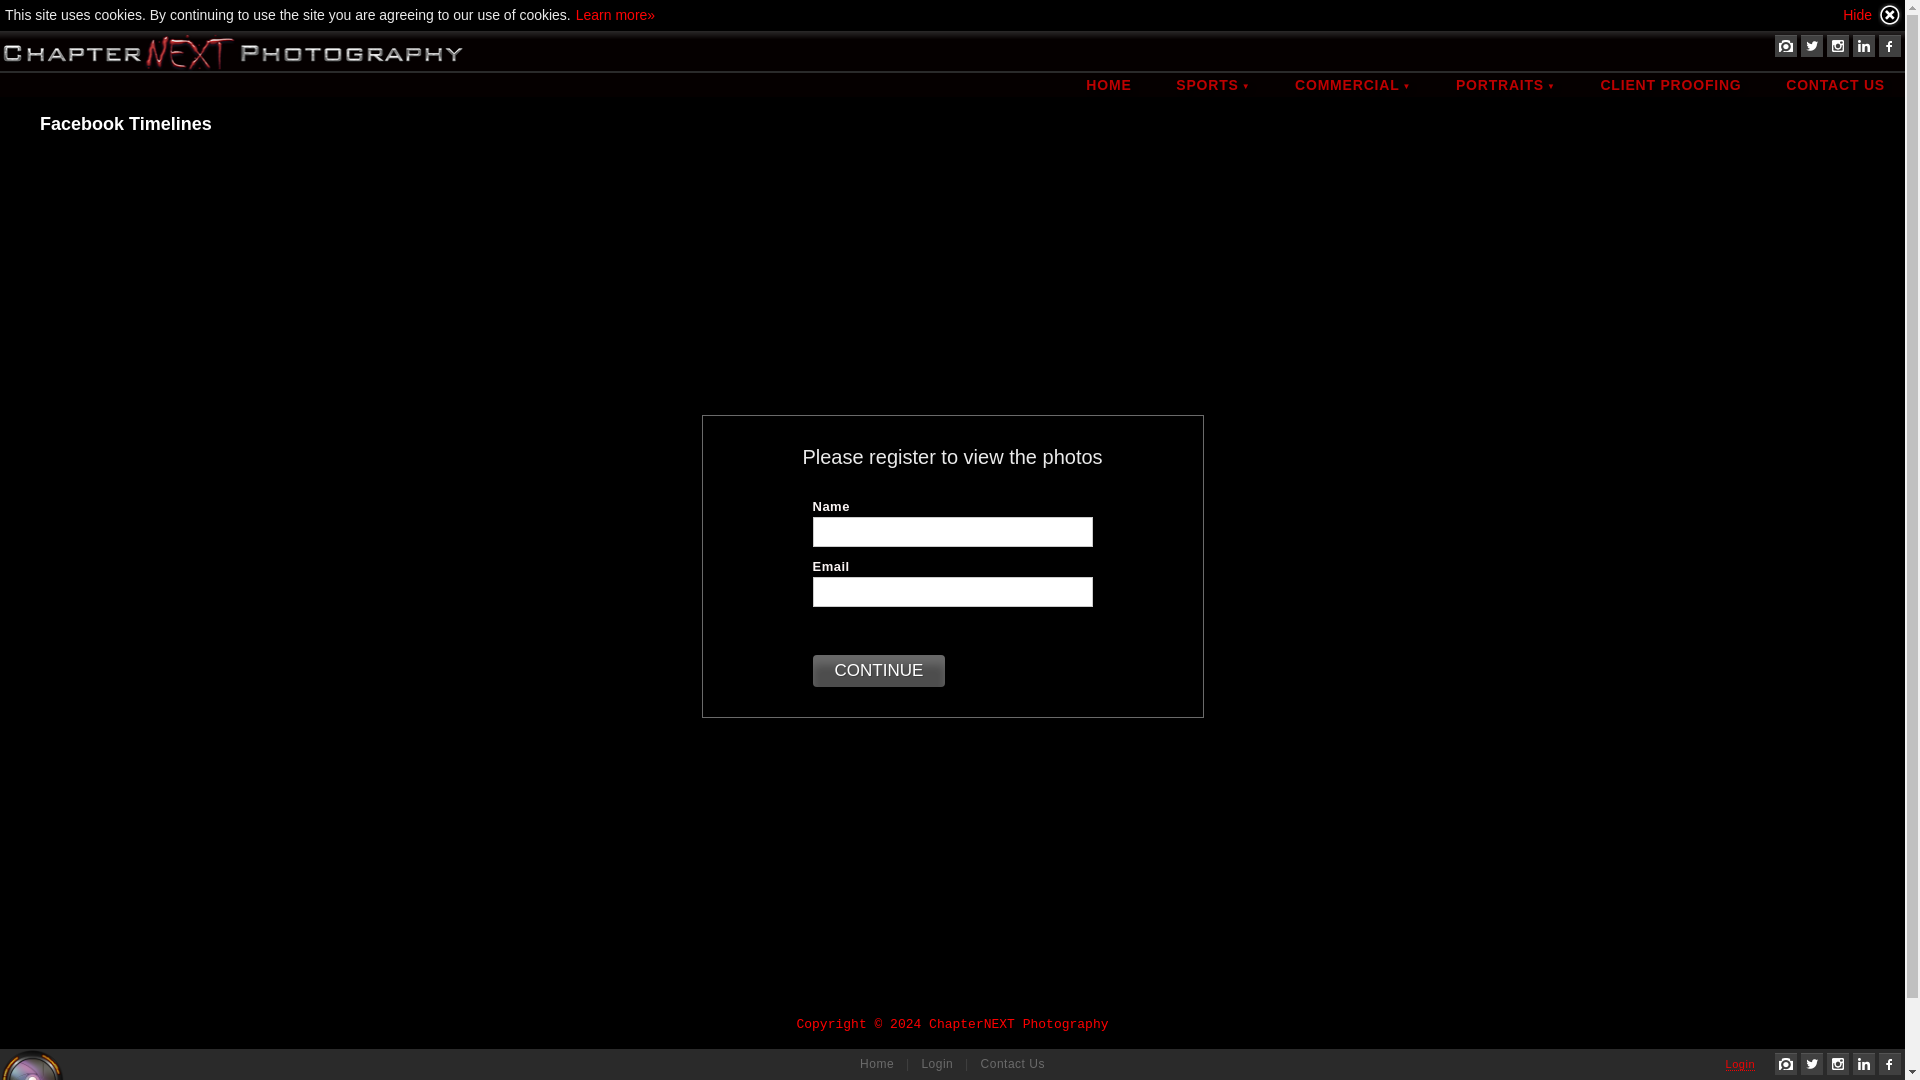  Describe the element at coordinates (879, 1063) in the screenshot. I see `Home` at that location.